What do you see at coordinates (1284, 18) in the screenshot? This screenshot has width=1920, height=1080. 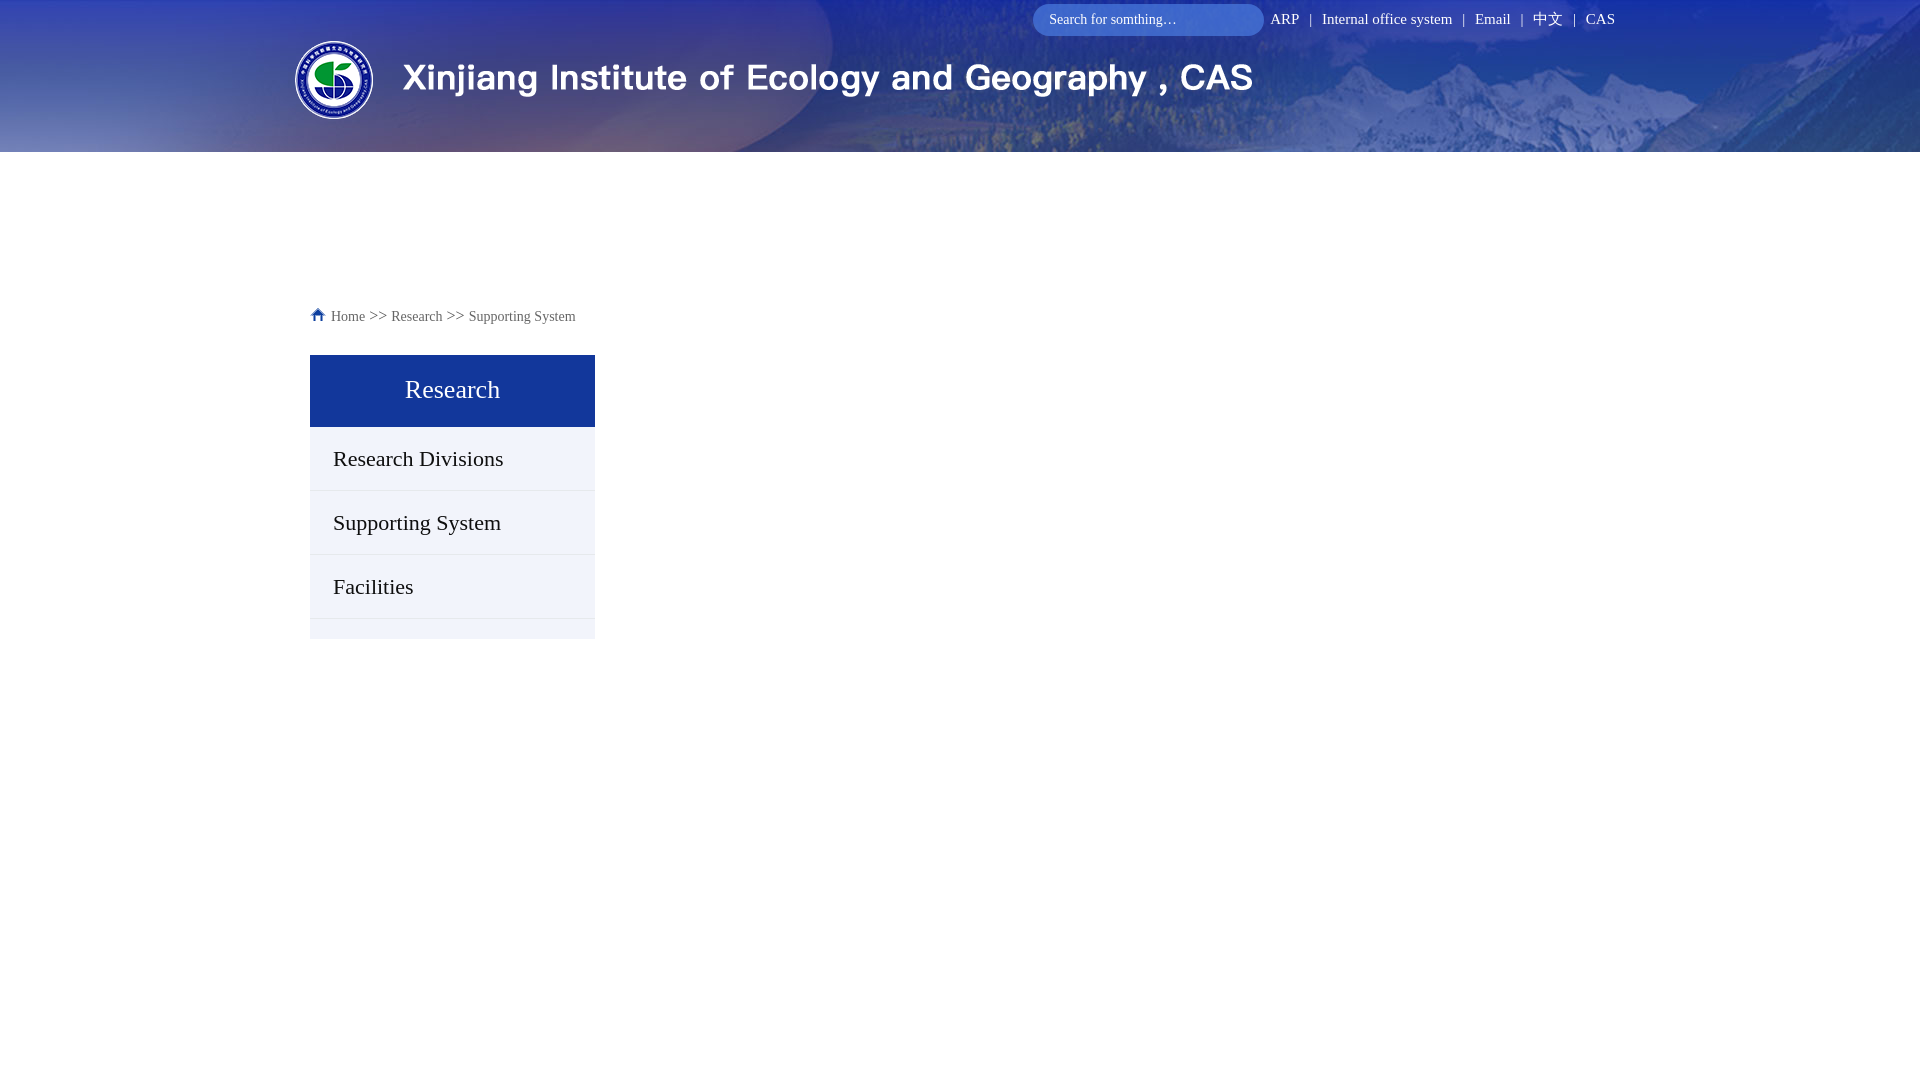 I see `ARP` at bounding box center [1284, 18].